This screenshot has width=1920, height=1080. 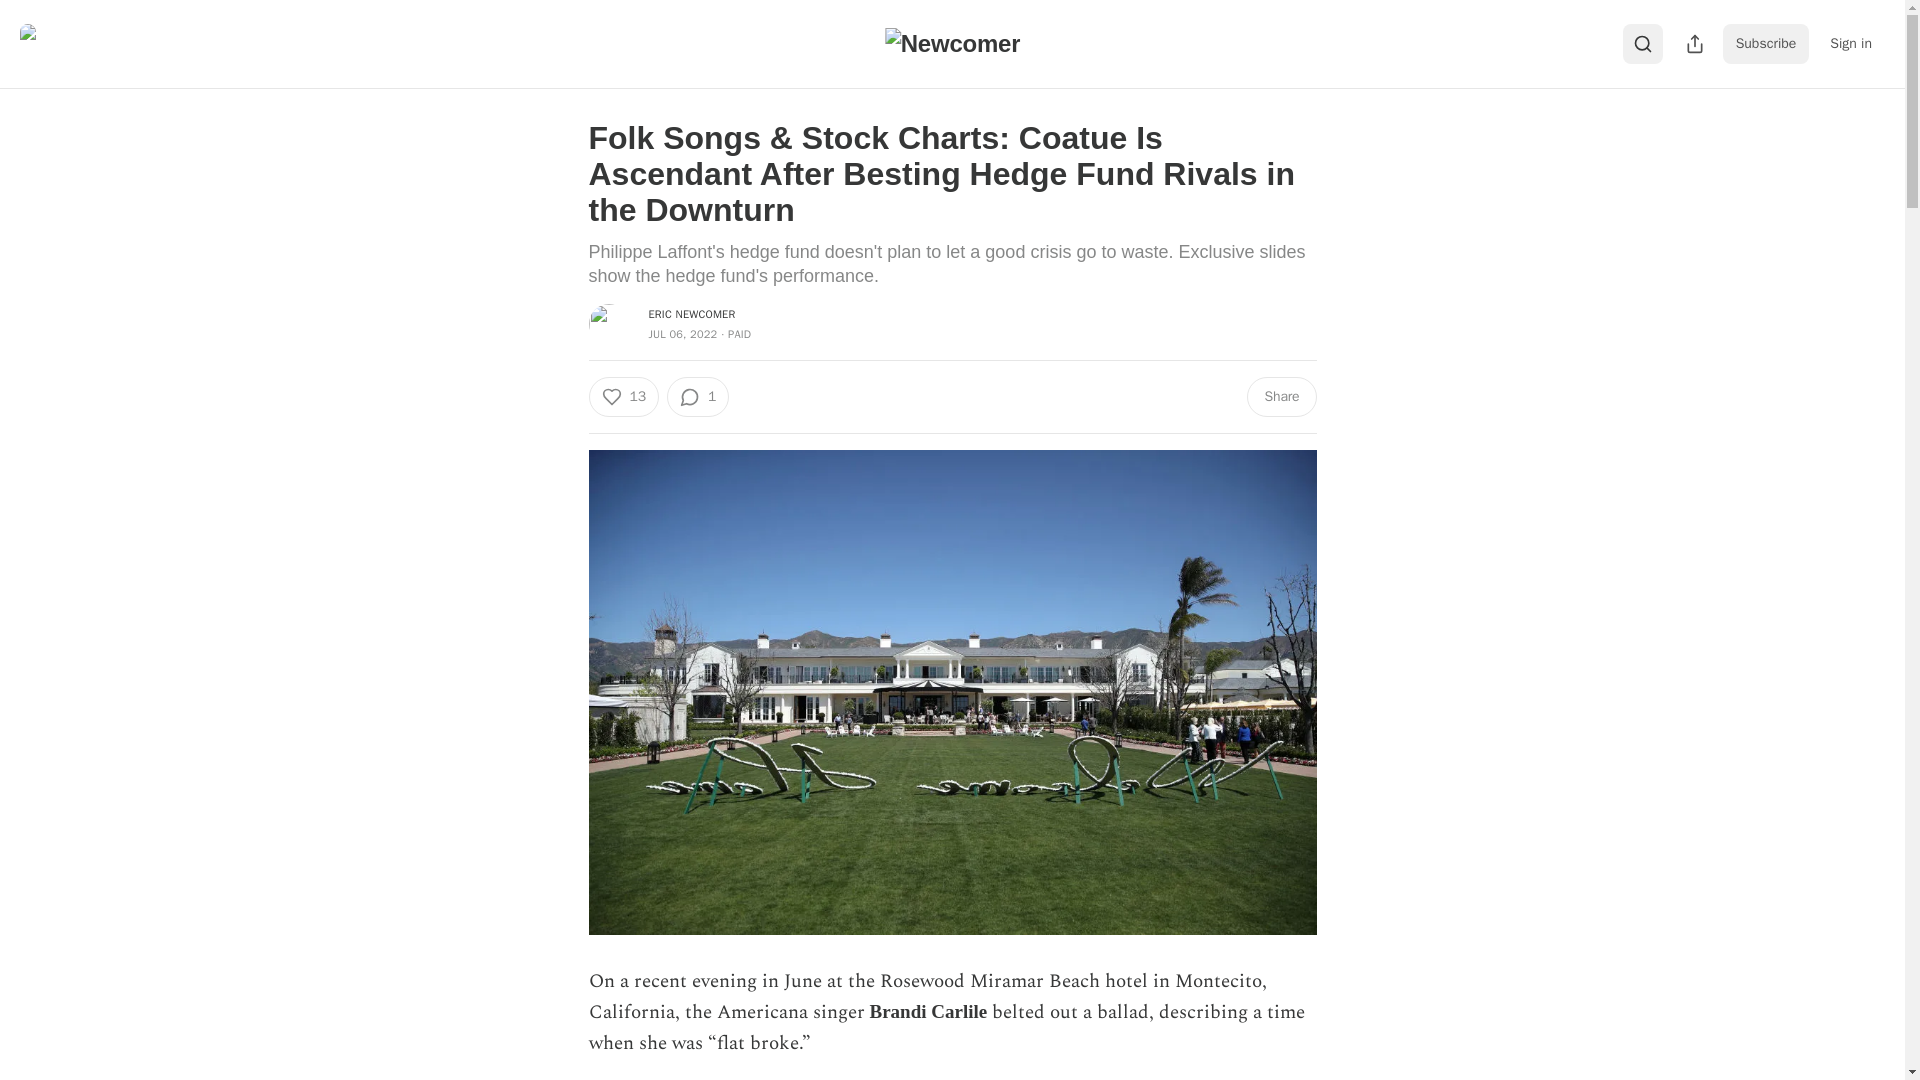 I want to click on 13, so click(x=622, y=396).